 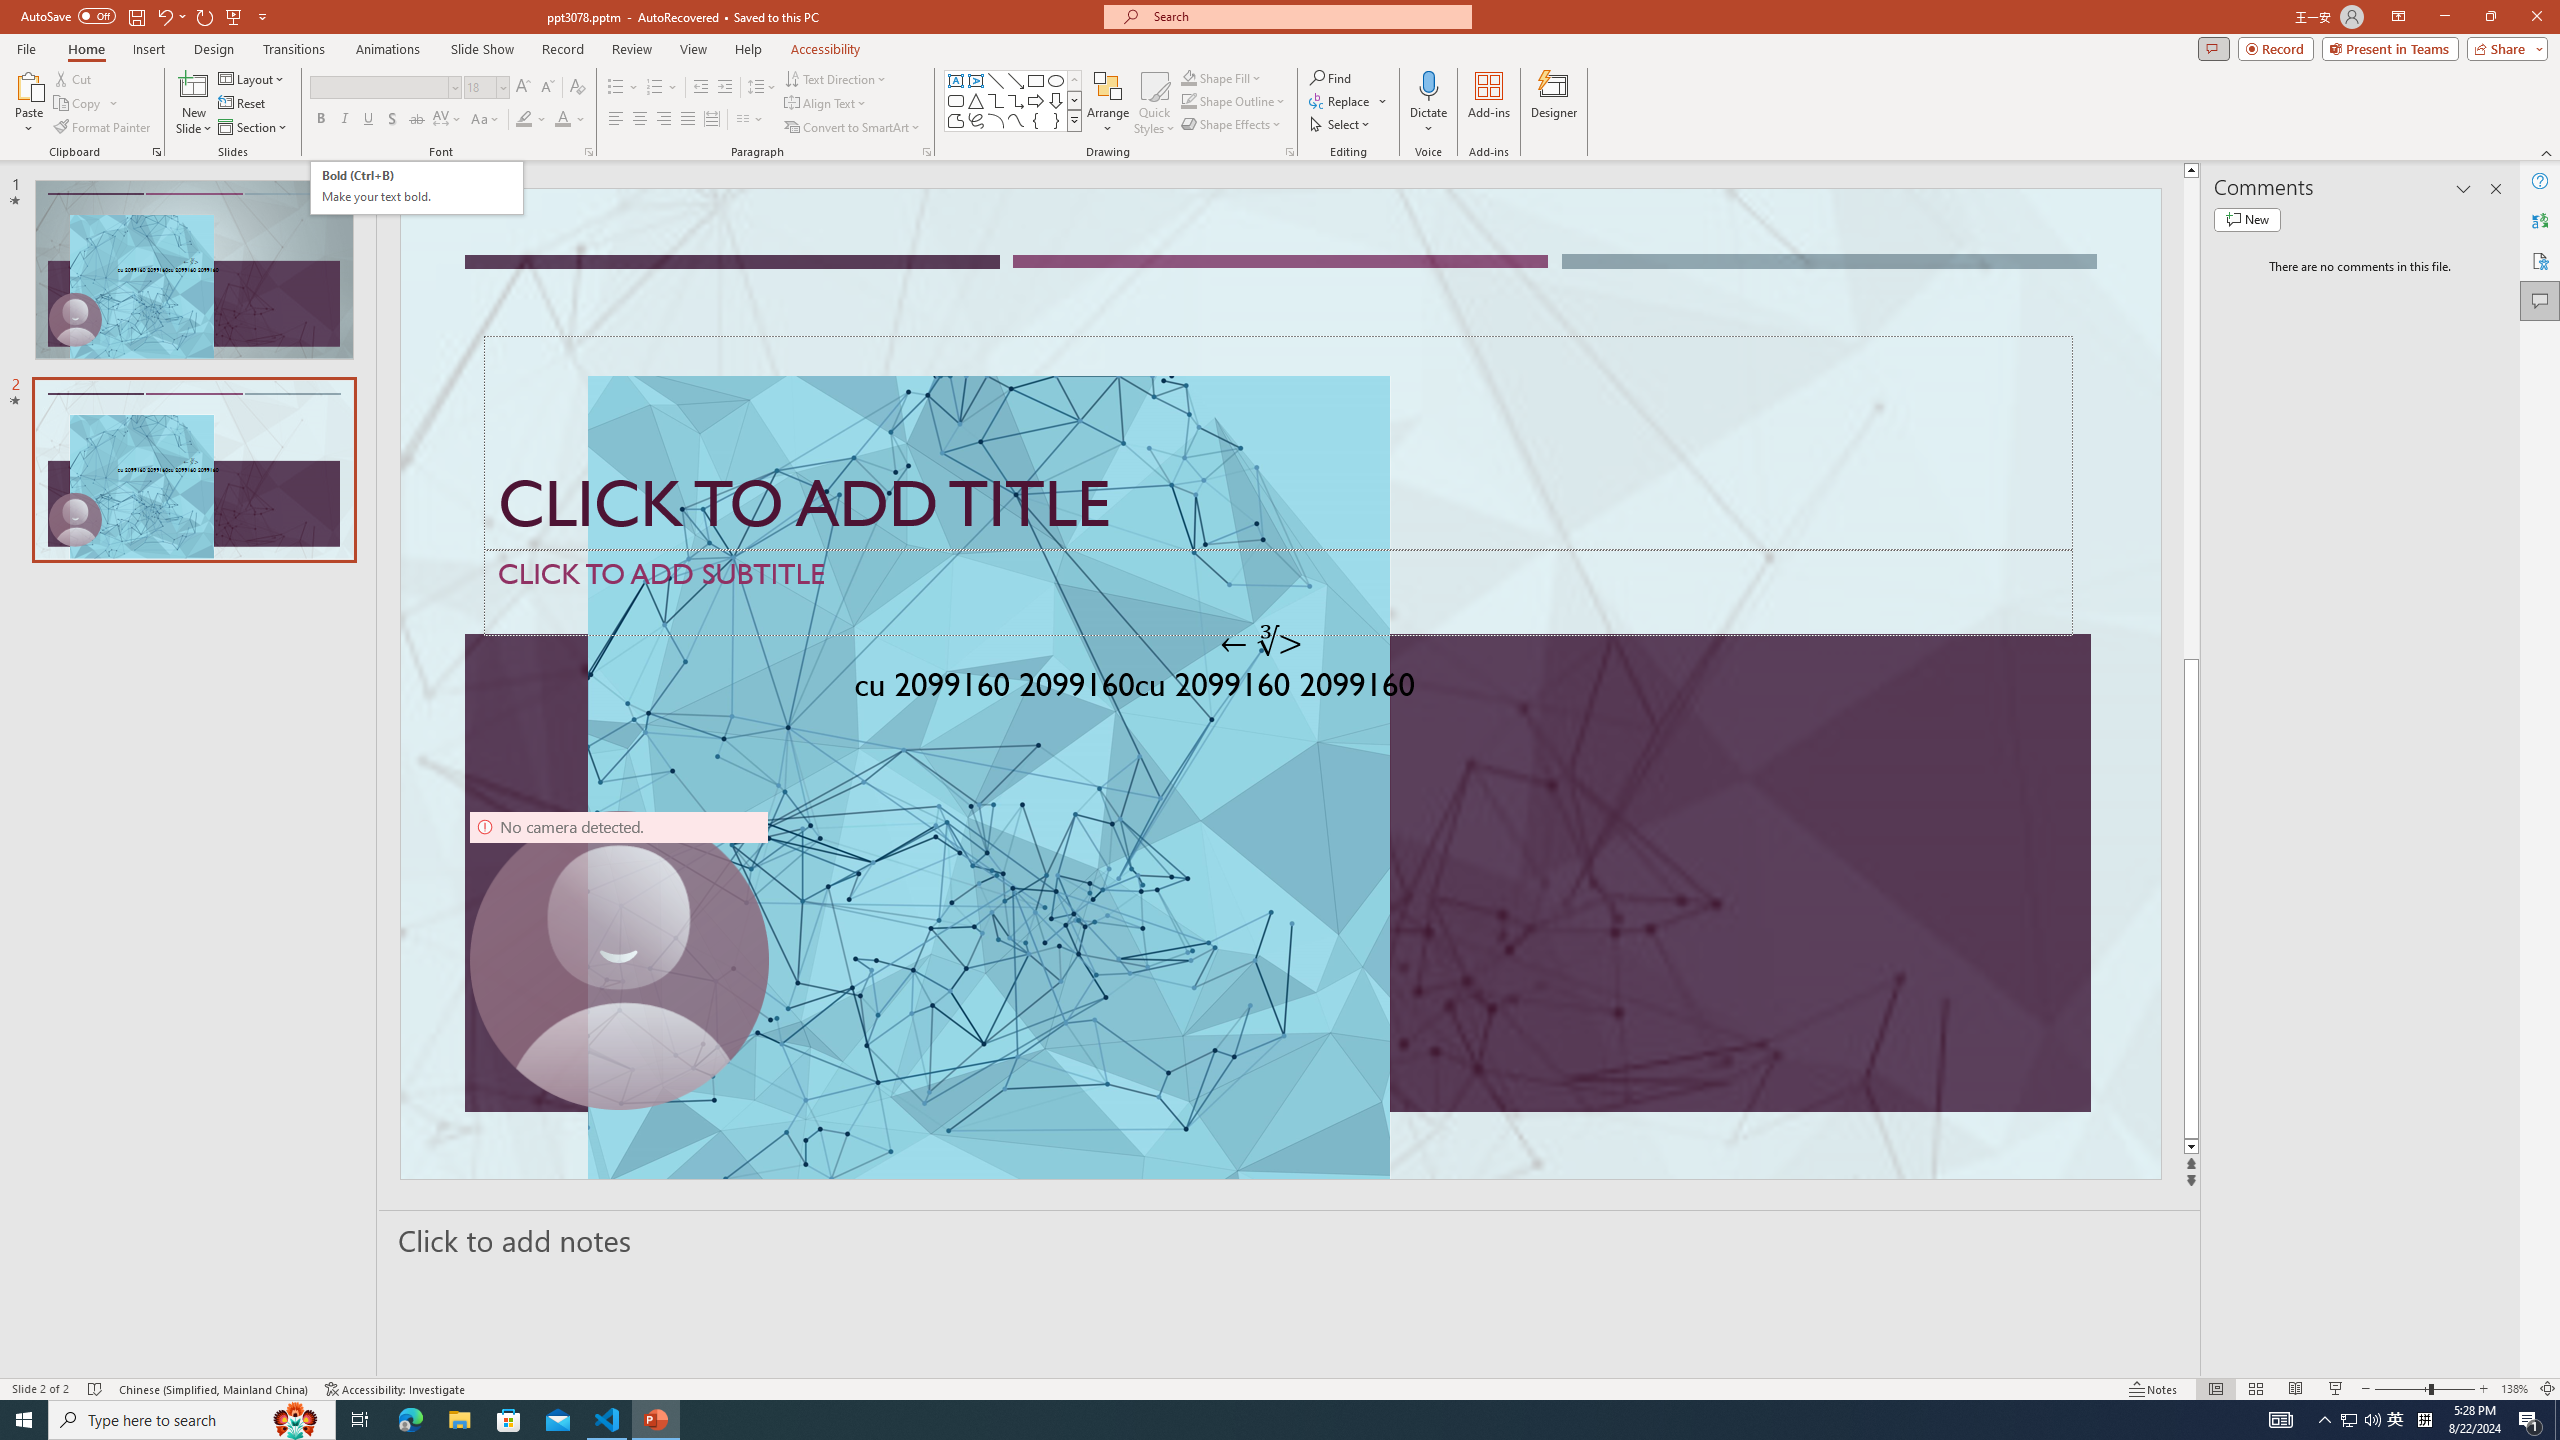 I want to click on Quick Styles, so click(x=1154, y=103).